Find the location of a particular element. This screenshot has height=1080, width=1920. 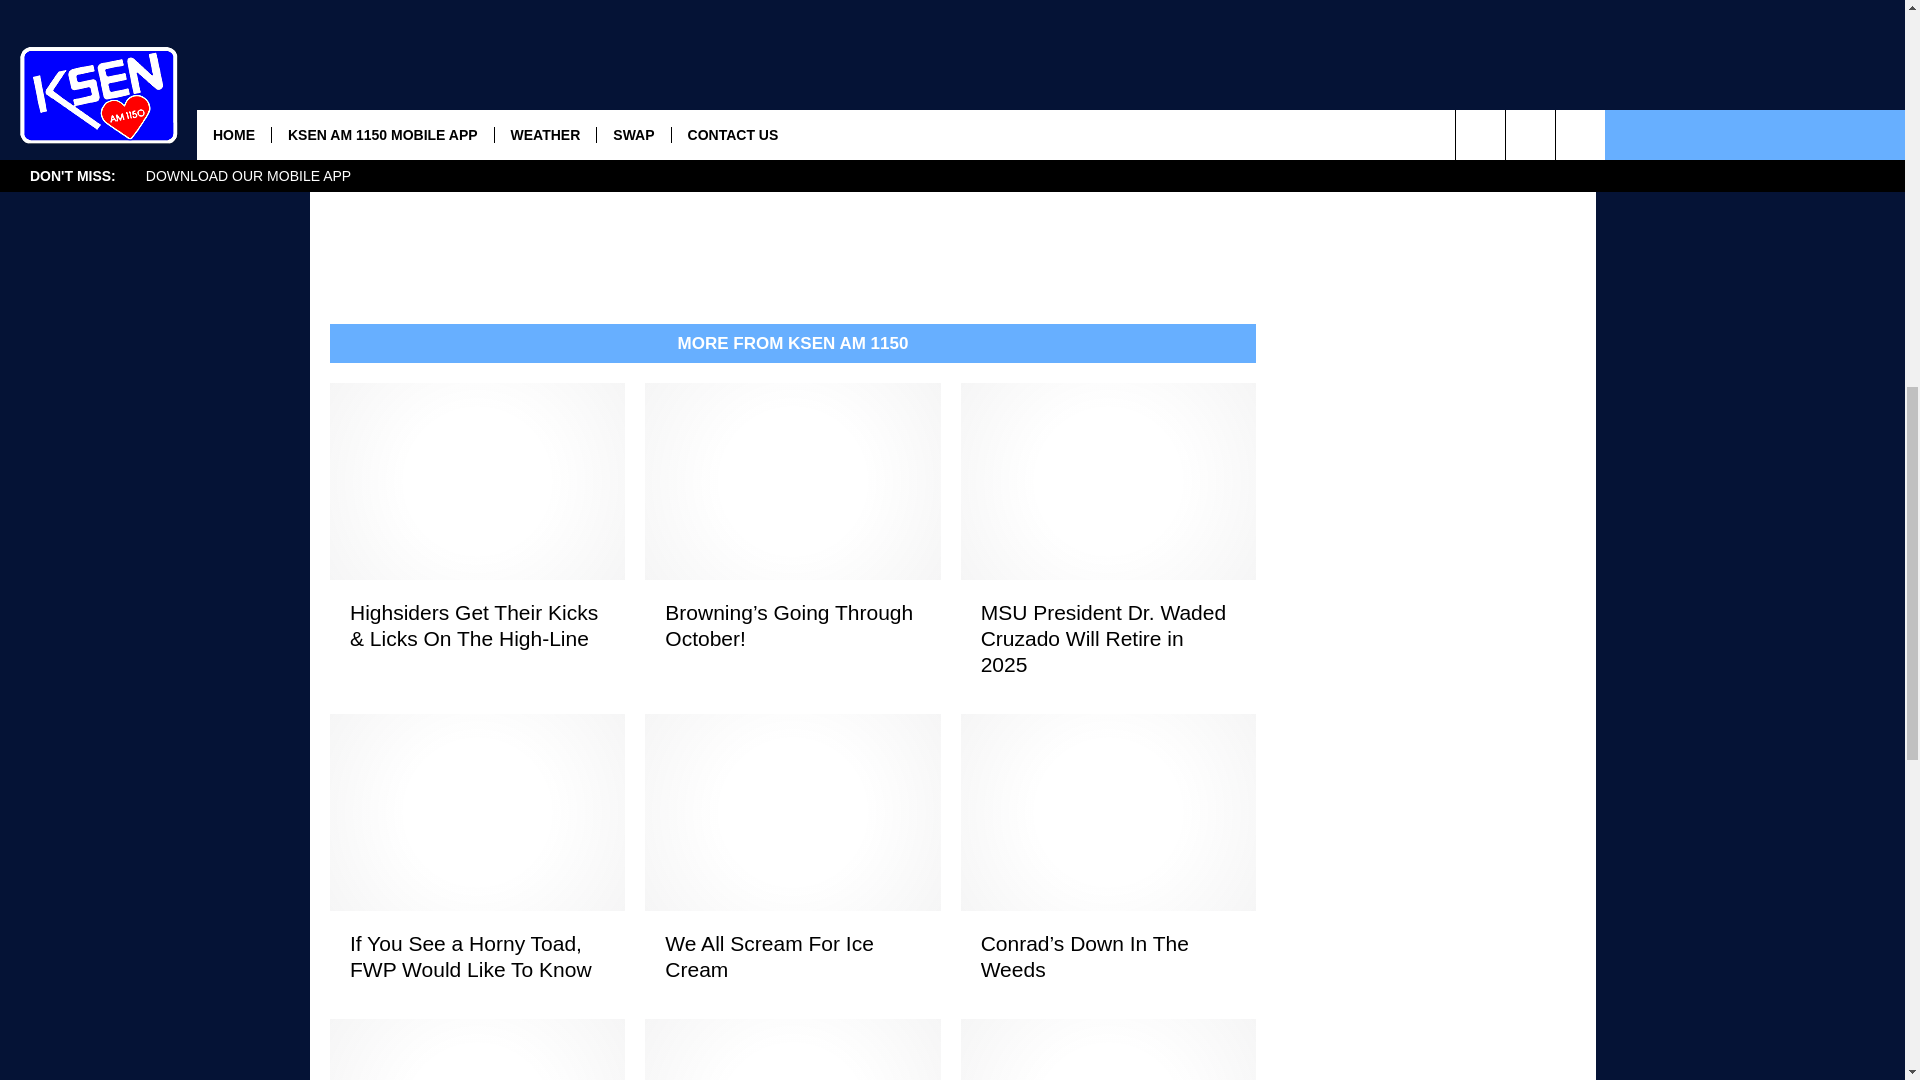

Events is located at coordinates (491, 69).